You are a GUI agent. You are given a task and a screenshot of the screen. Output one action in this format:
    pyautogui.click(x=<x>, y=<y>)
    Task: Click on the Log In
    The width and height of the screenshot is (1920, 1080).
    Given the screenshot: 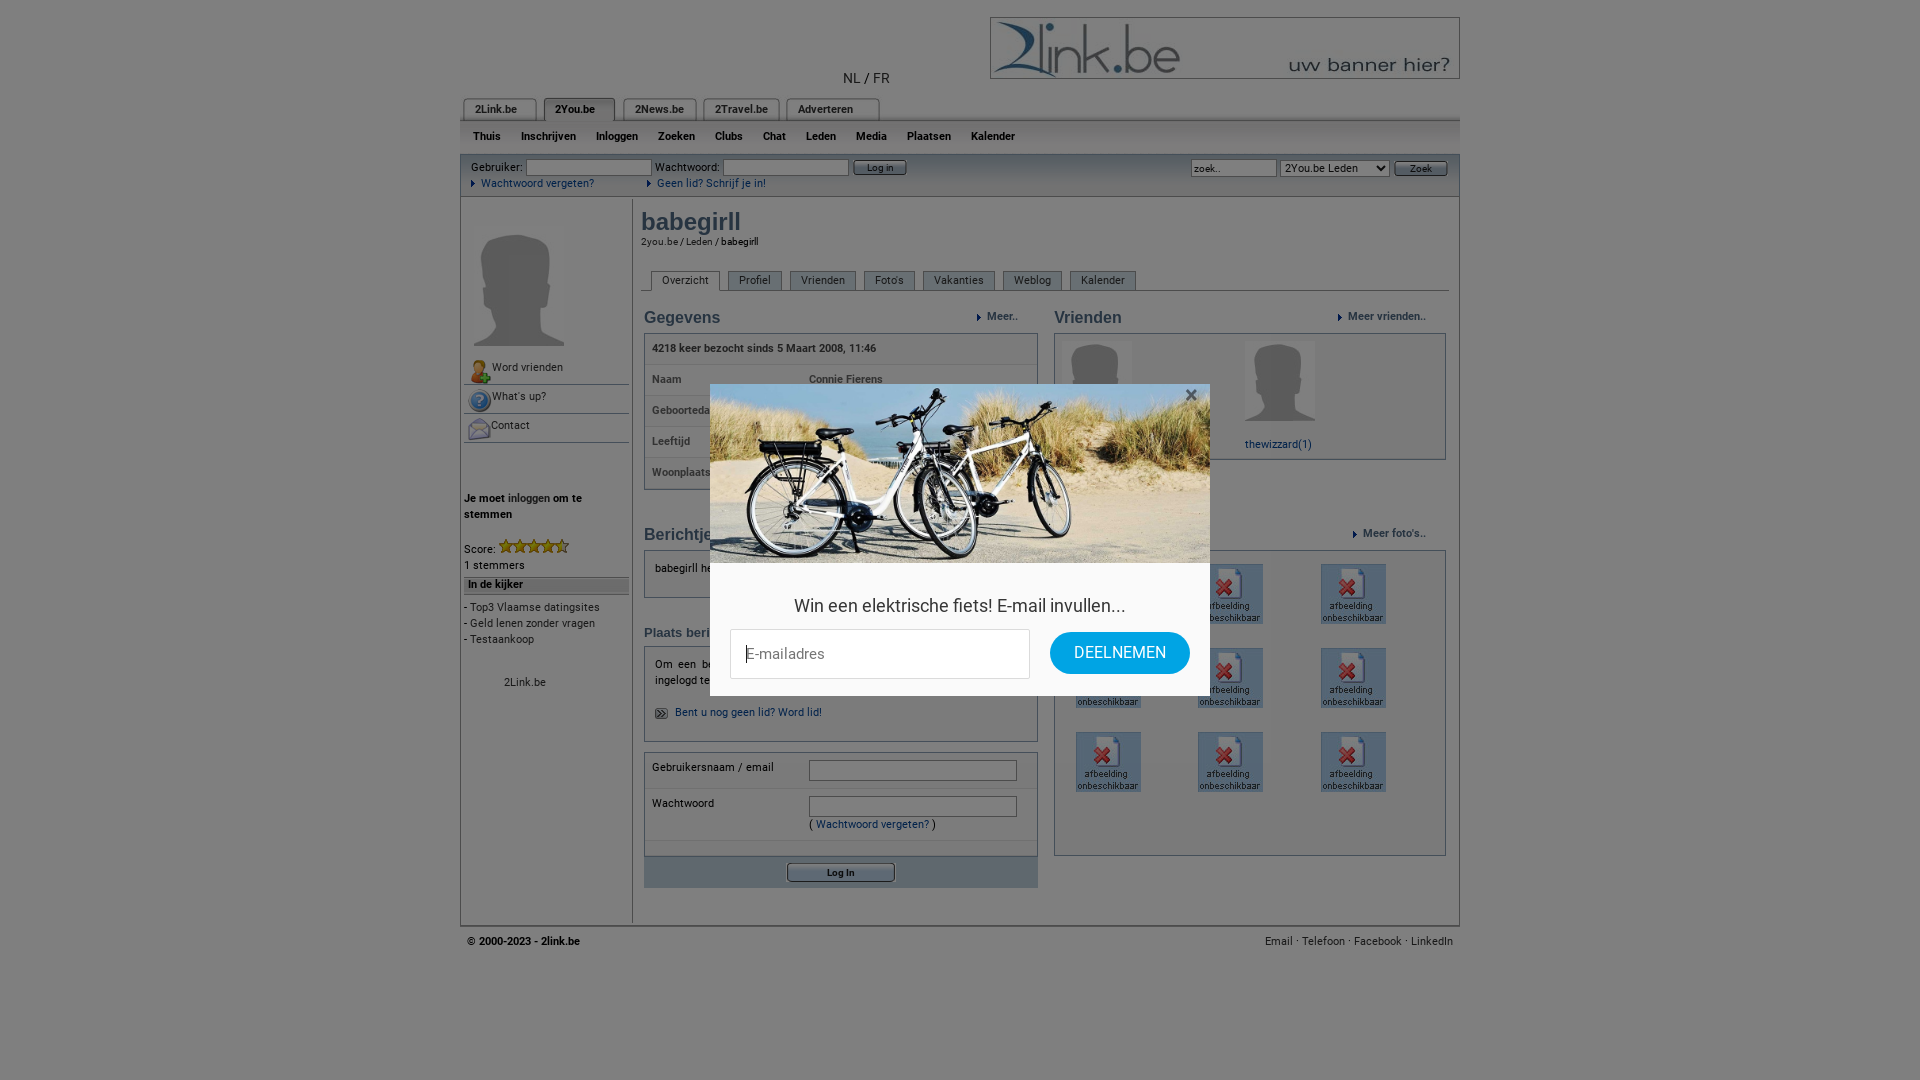 What is the action you would take?
    pyautogui.click(x=841, y=872)
    